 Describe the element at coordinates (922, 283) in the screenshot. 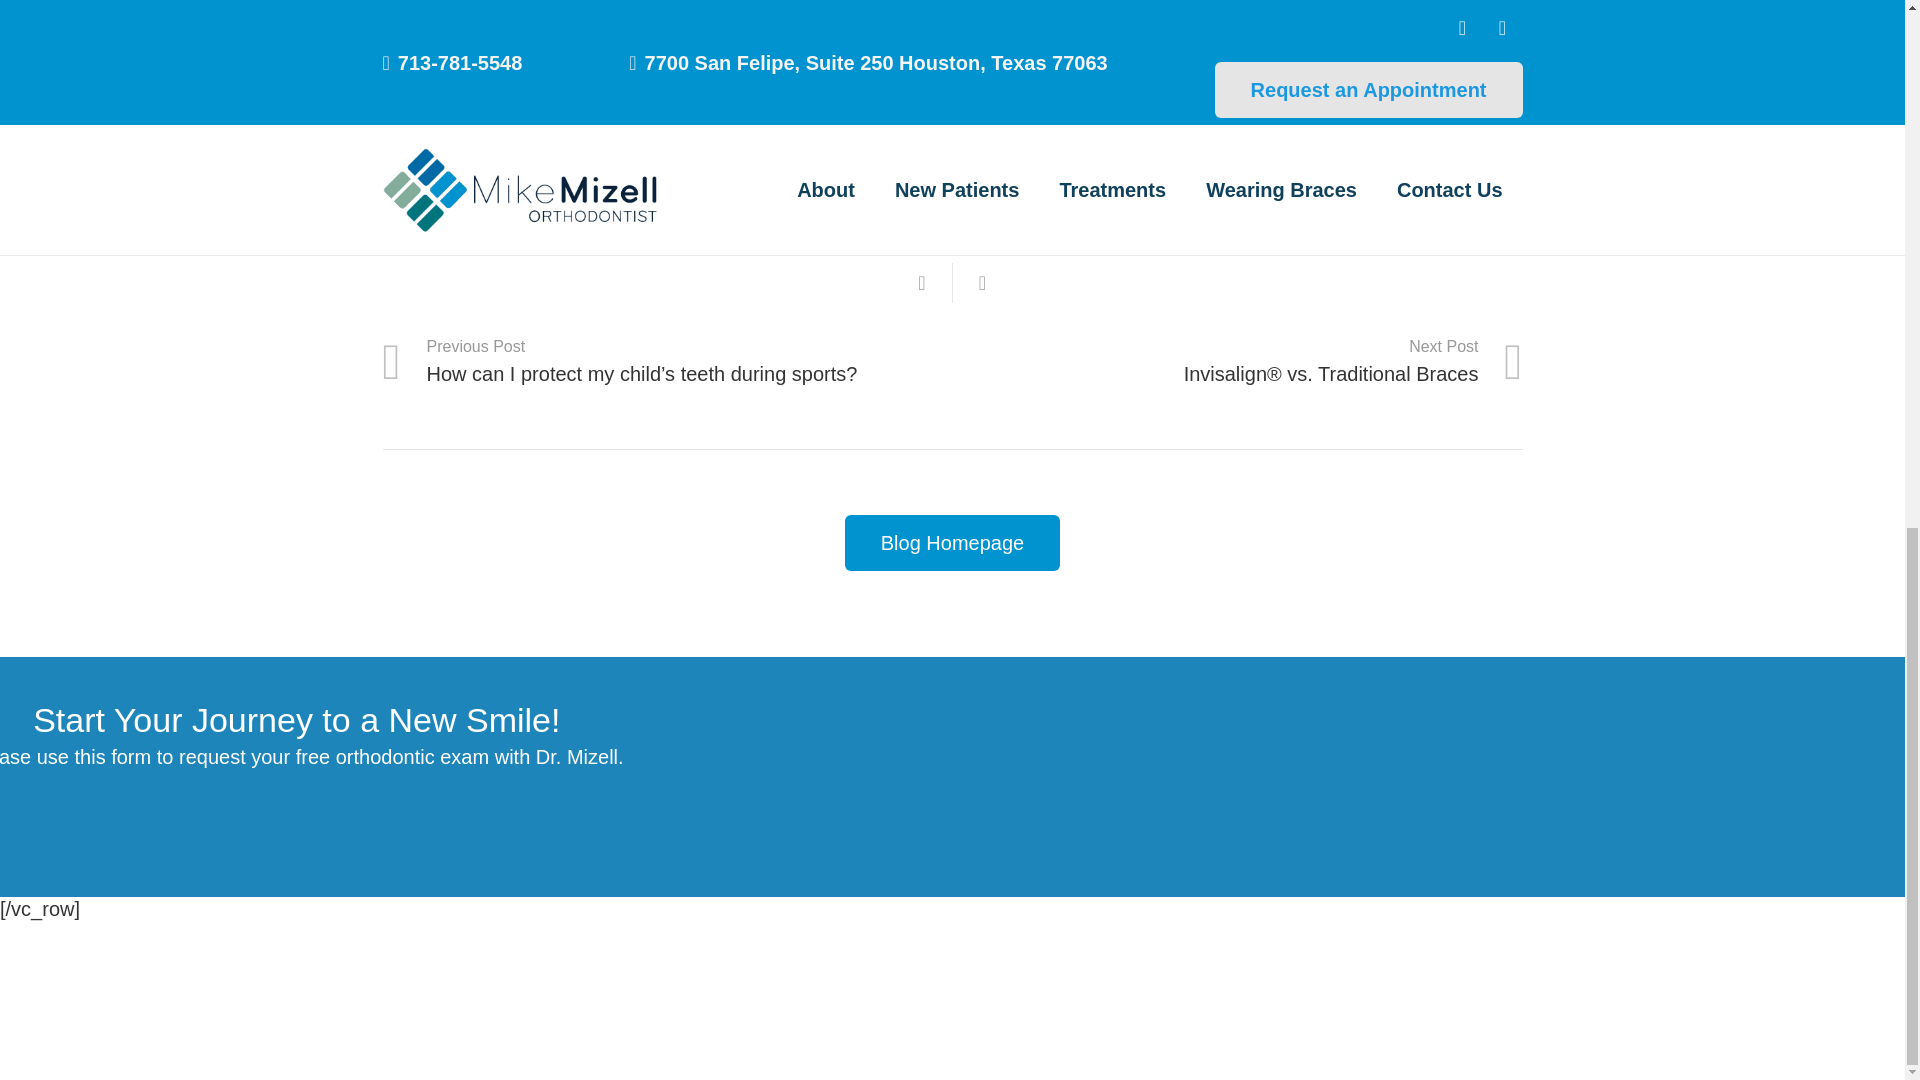

I see `Share this` at that location.